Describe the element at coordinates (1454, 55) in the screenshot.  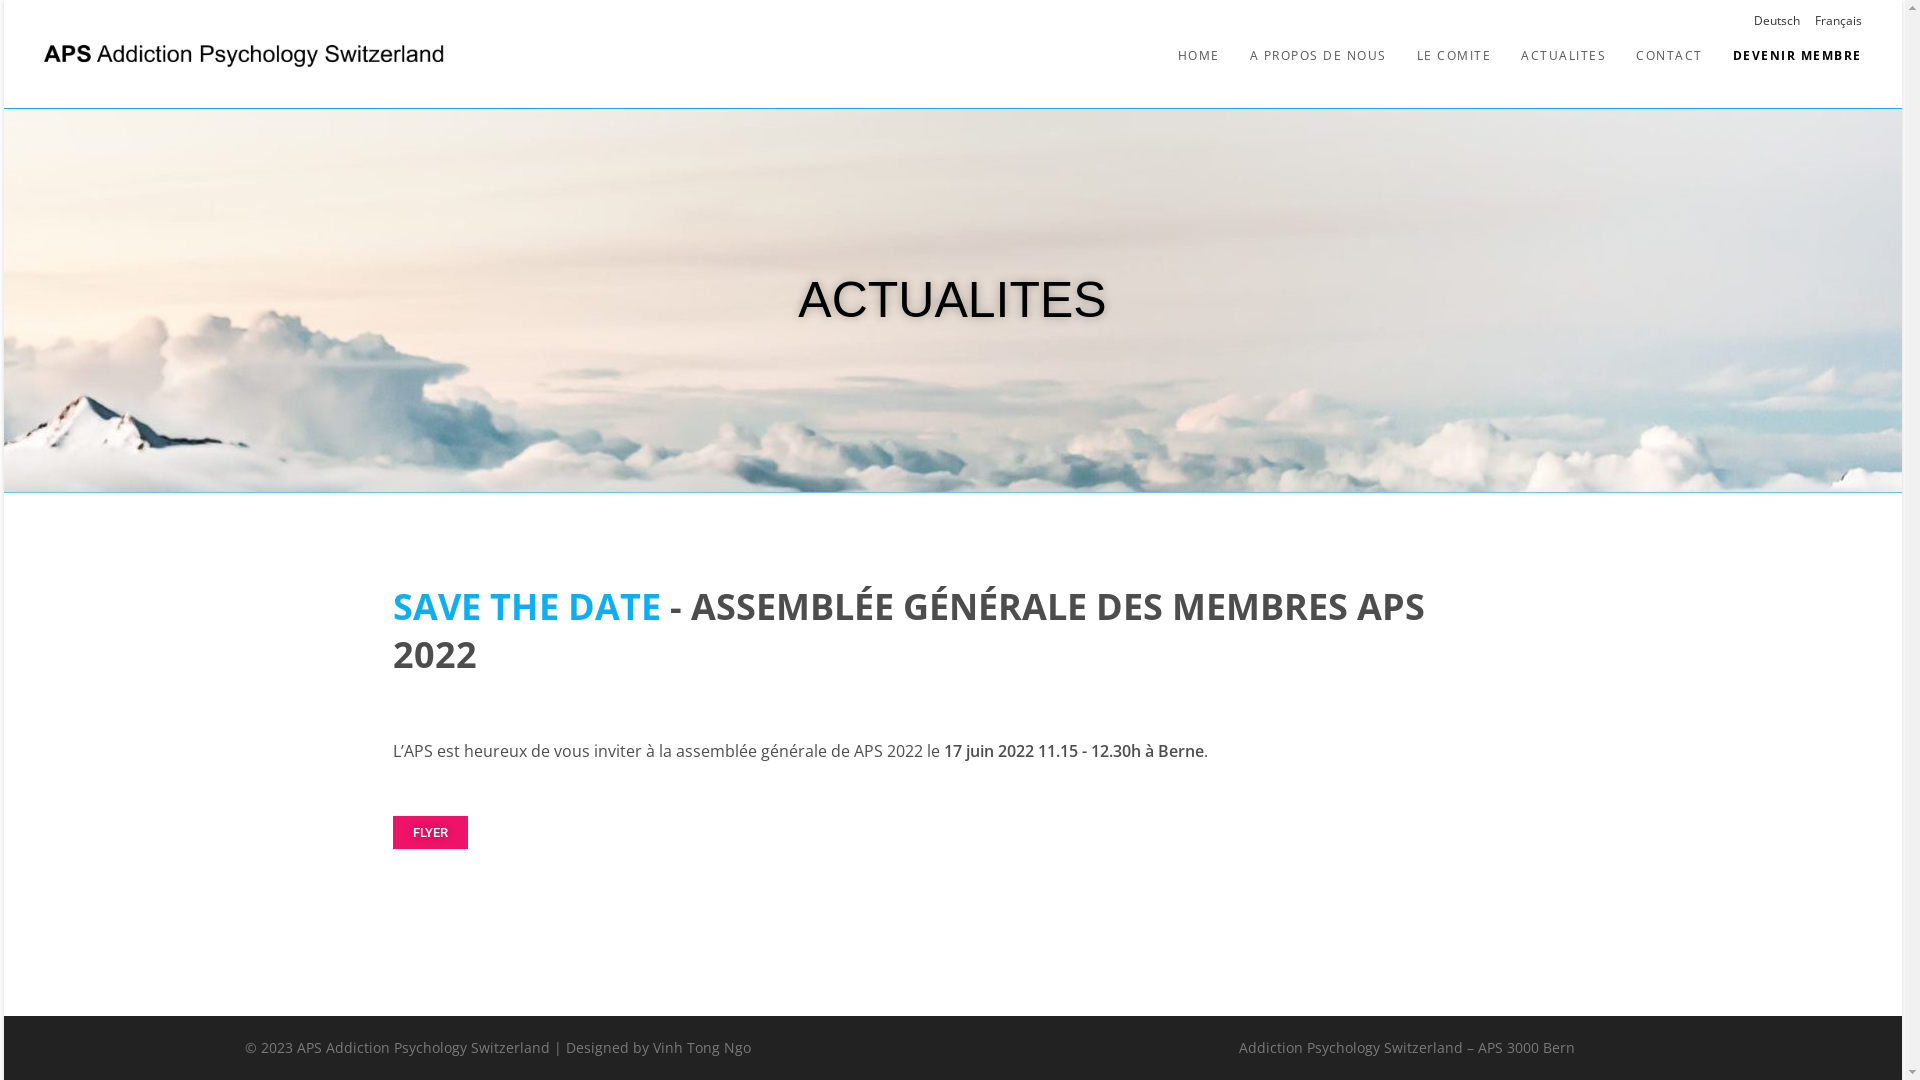
I see `LE COMITE` at that location.